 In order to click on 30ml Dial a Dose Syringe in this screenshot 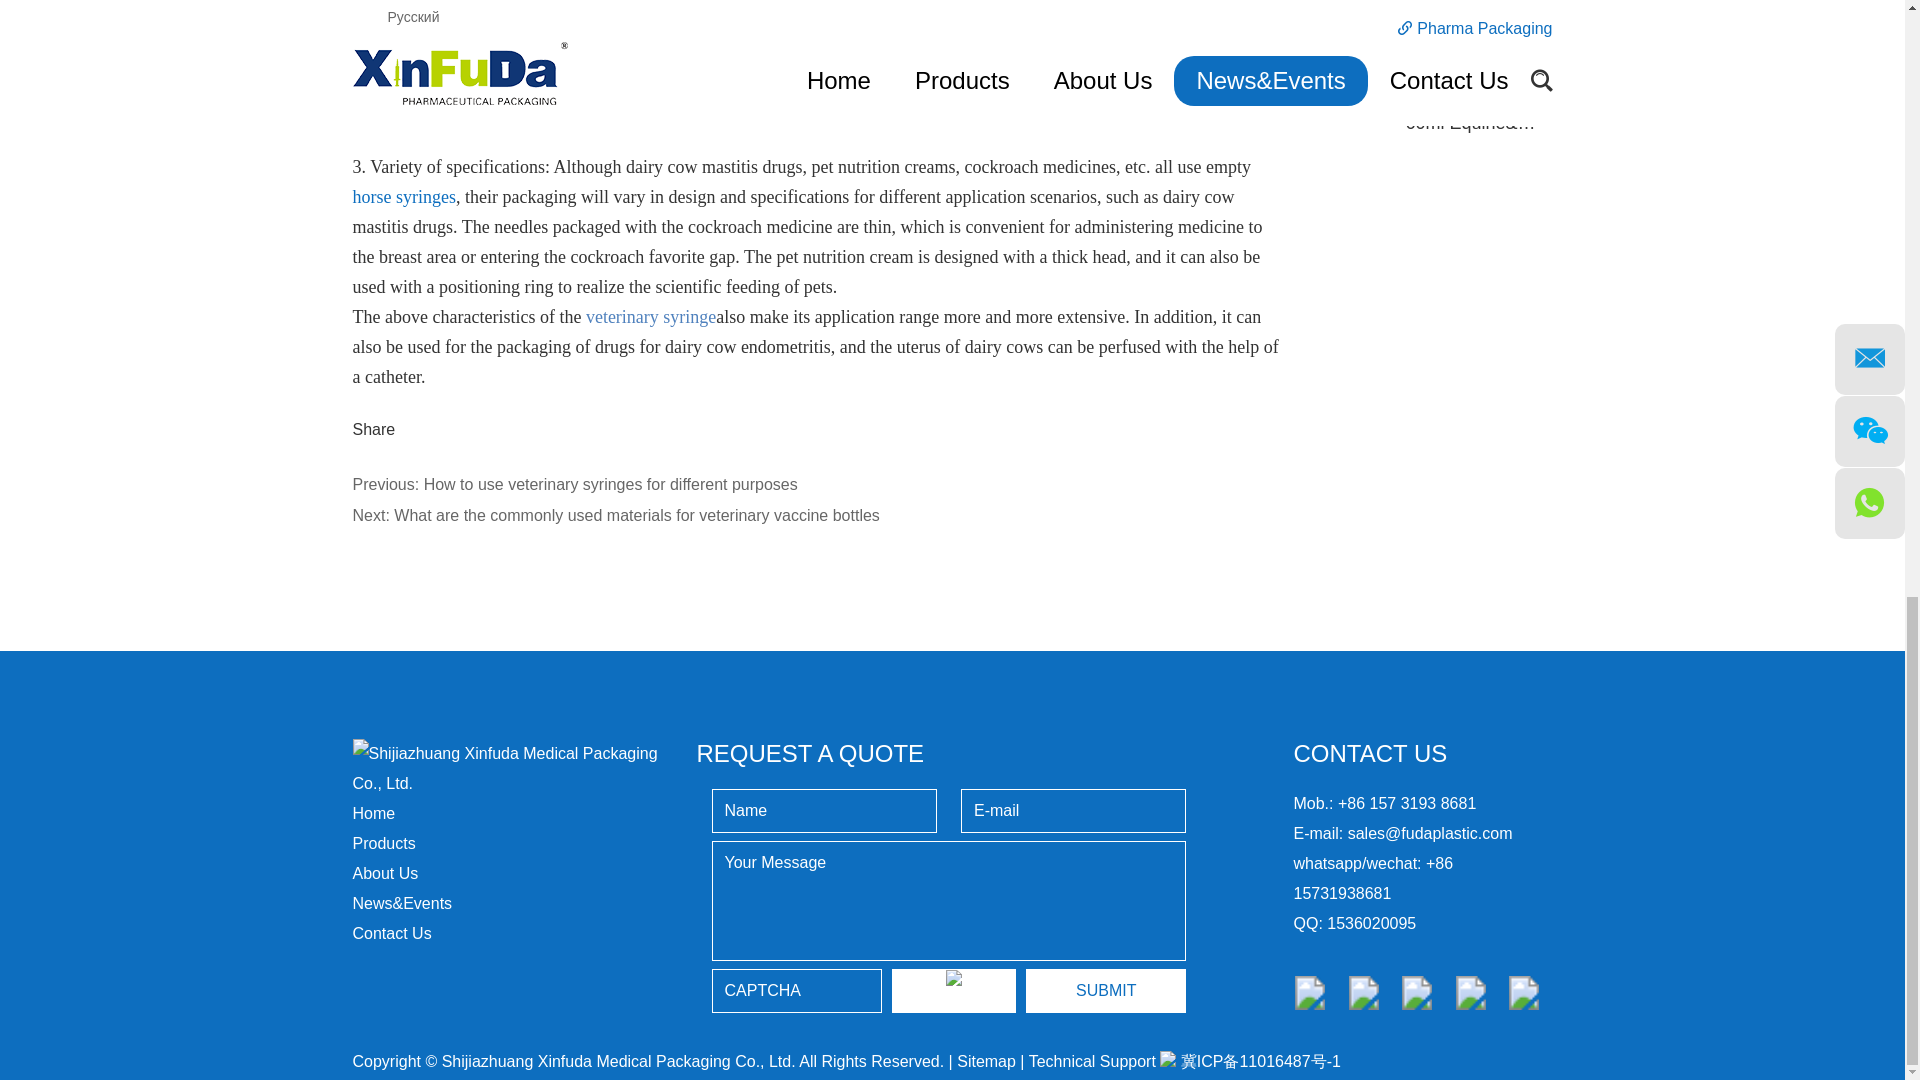, I will do `click(1355, 40)`.